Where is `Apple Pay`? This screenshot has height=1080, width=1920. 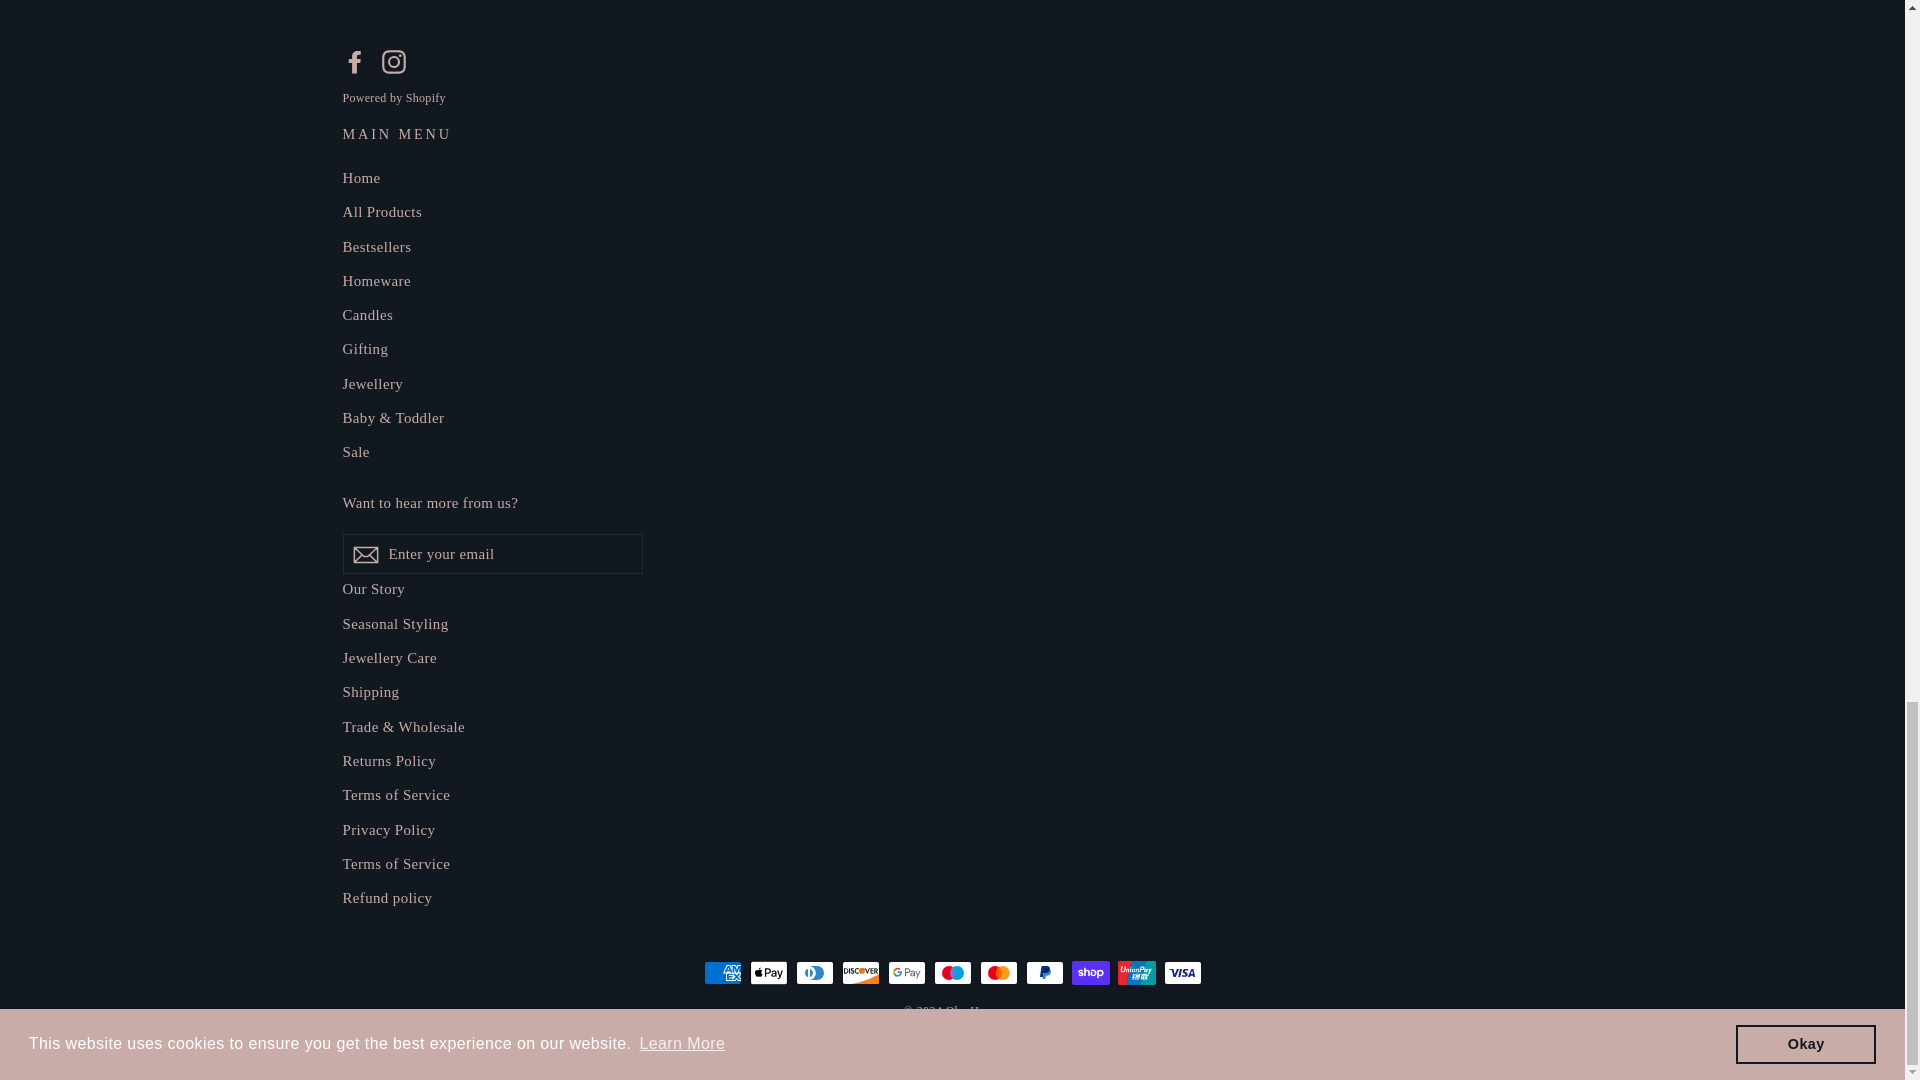 Apple Pay is located at coordinates (768, 972).